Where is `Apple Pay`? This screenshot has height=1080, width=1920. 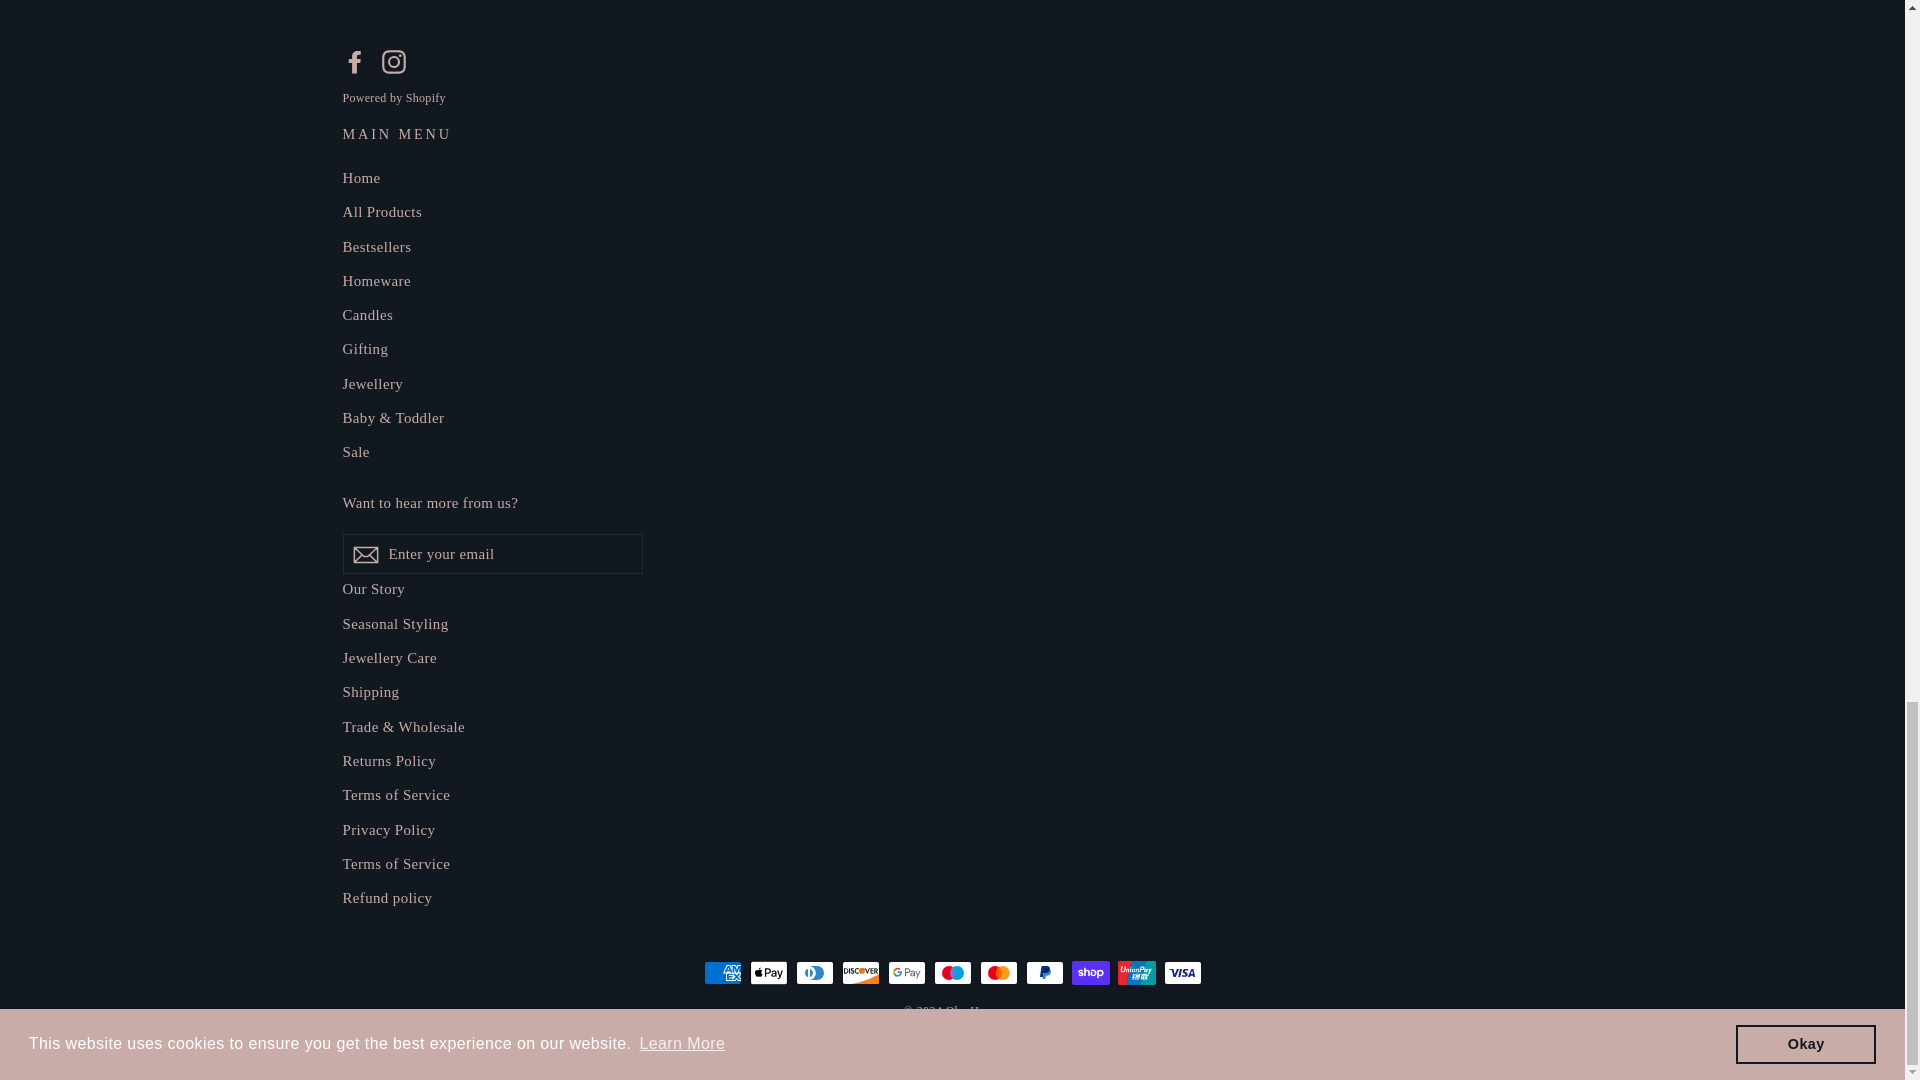 Apple Pay is located at coordinates (768, 972).